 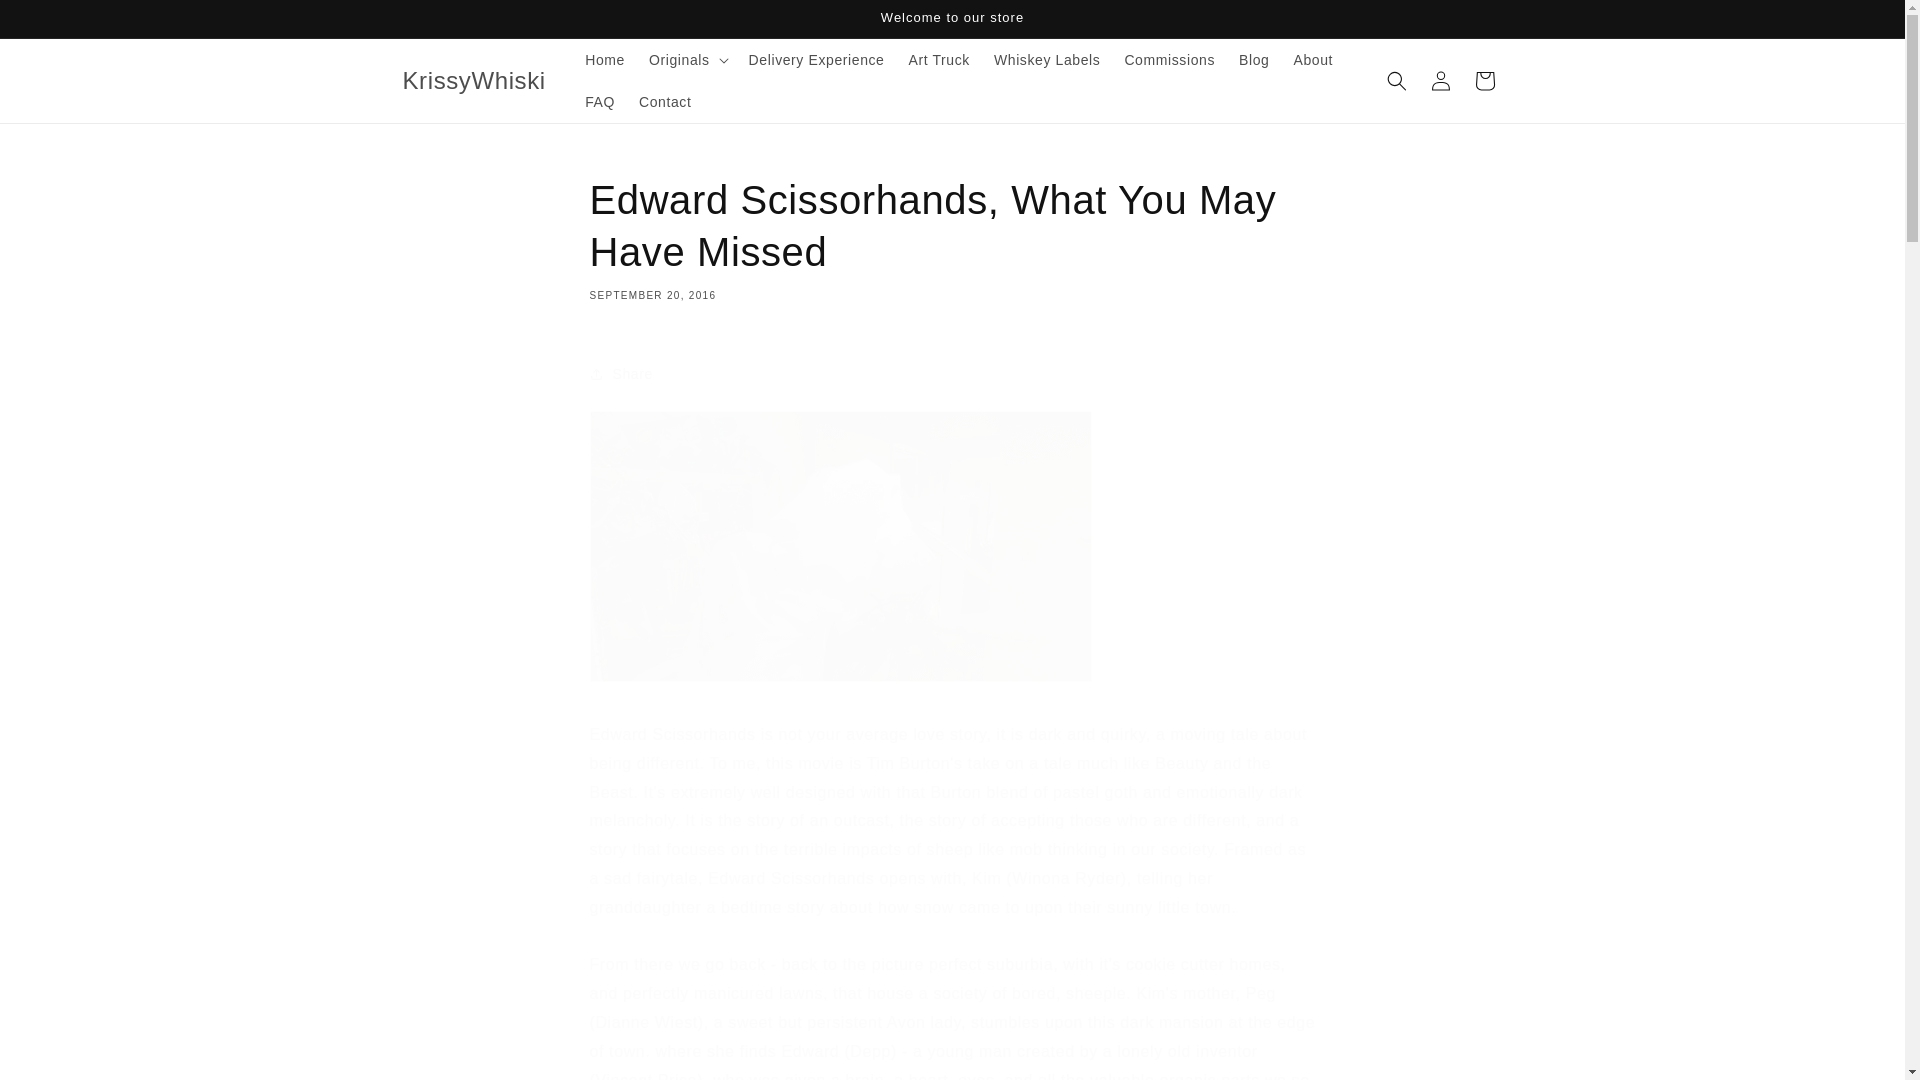 What do you see at coordinates (1483, 80) in the screenshot?
I see `Cart` at bounding box center [1483, 80].